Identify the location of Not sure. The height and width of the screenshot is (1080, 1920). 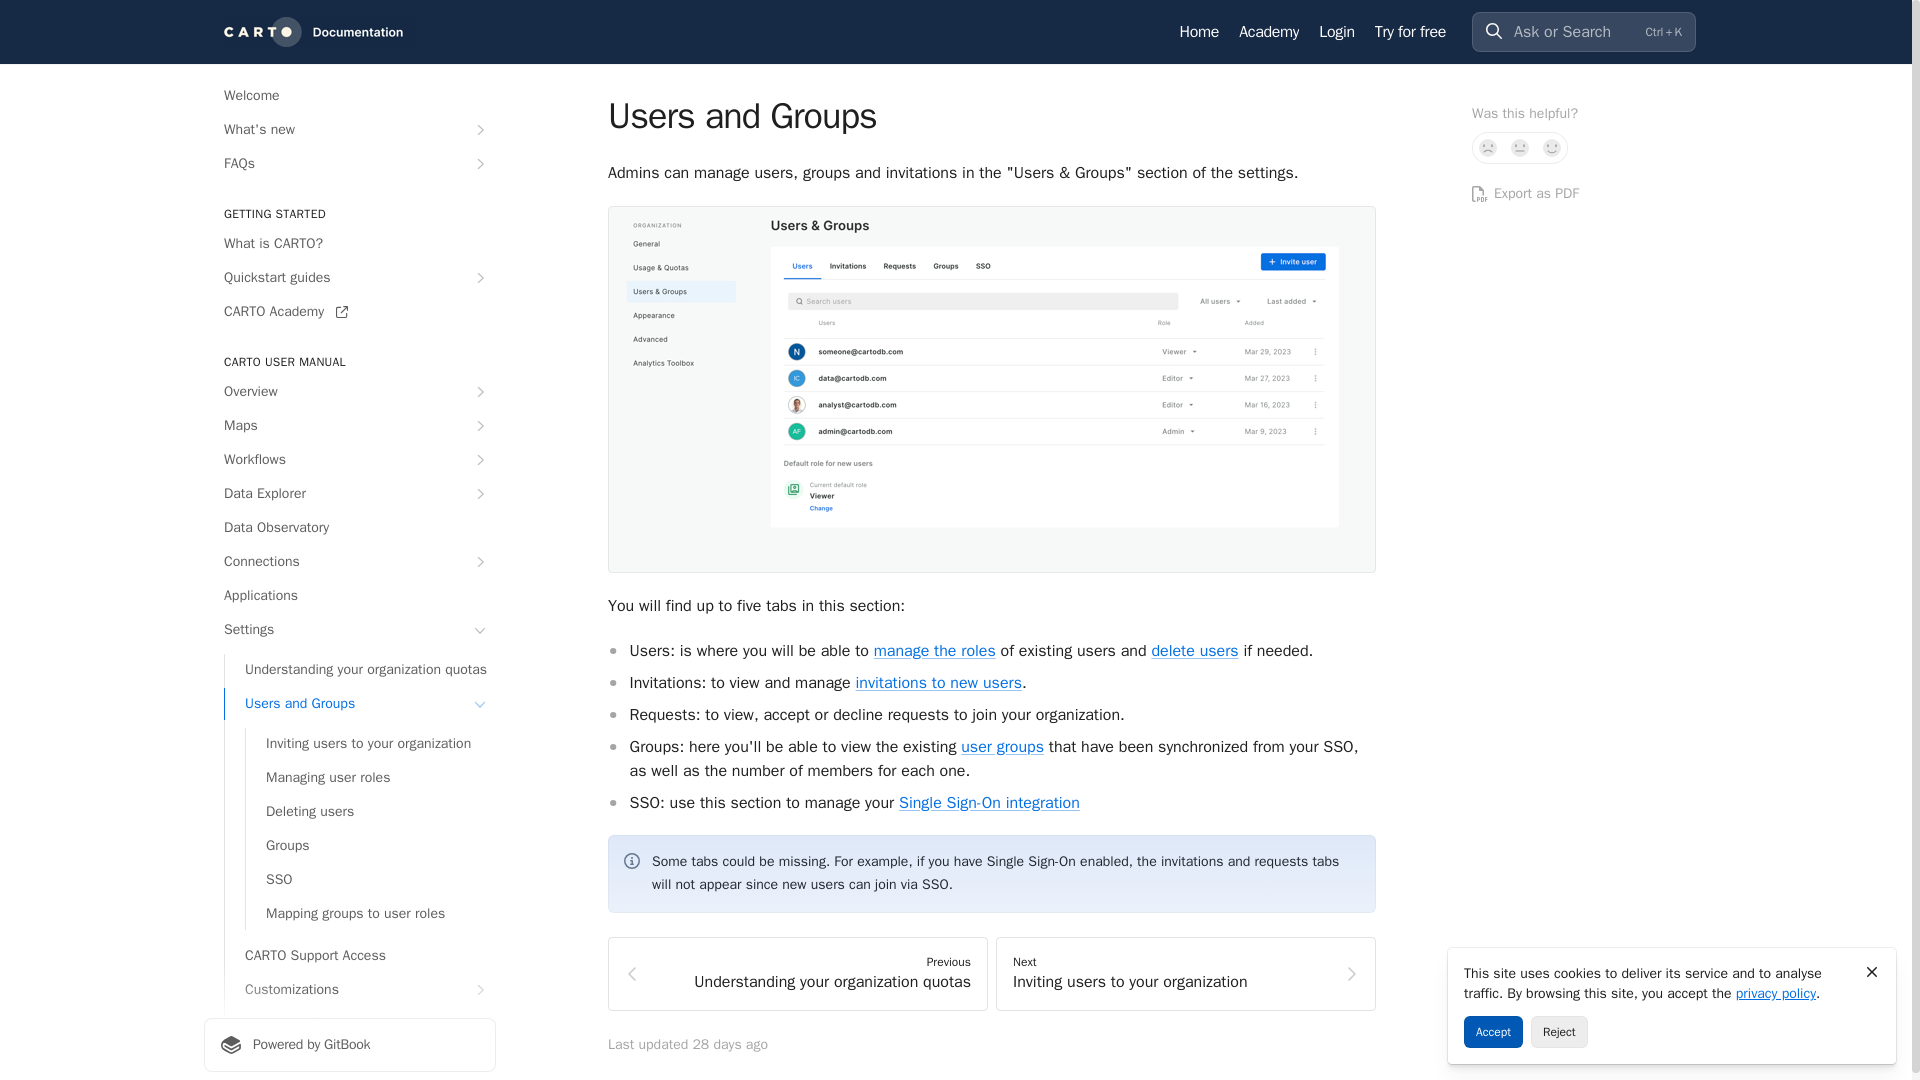
(1520, 148).